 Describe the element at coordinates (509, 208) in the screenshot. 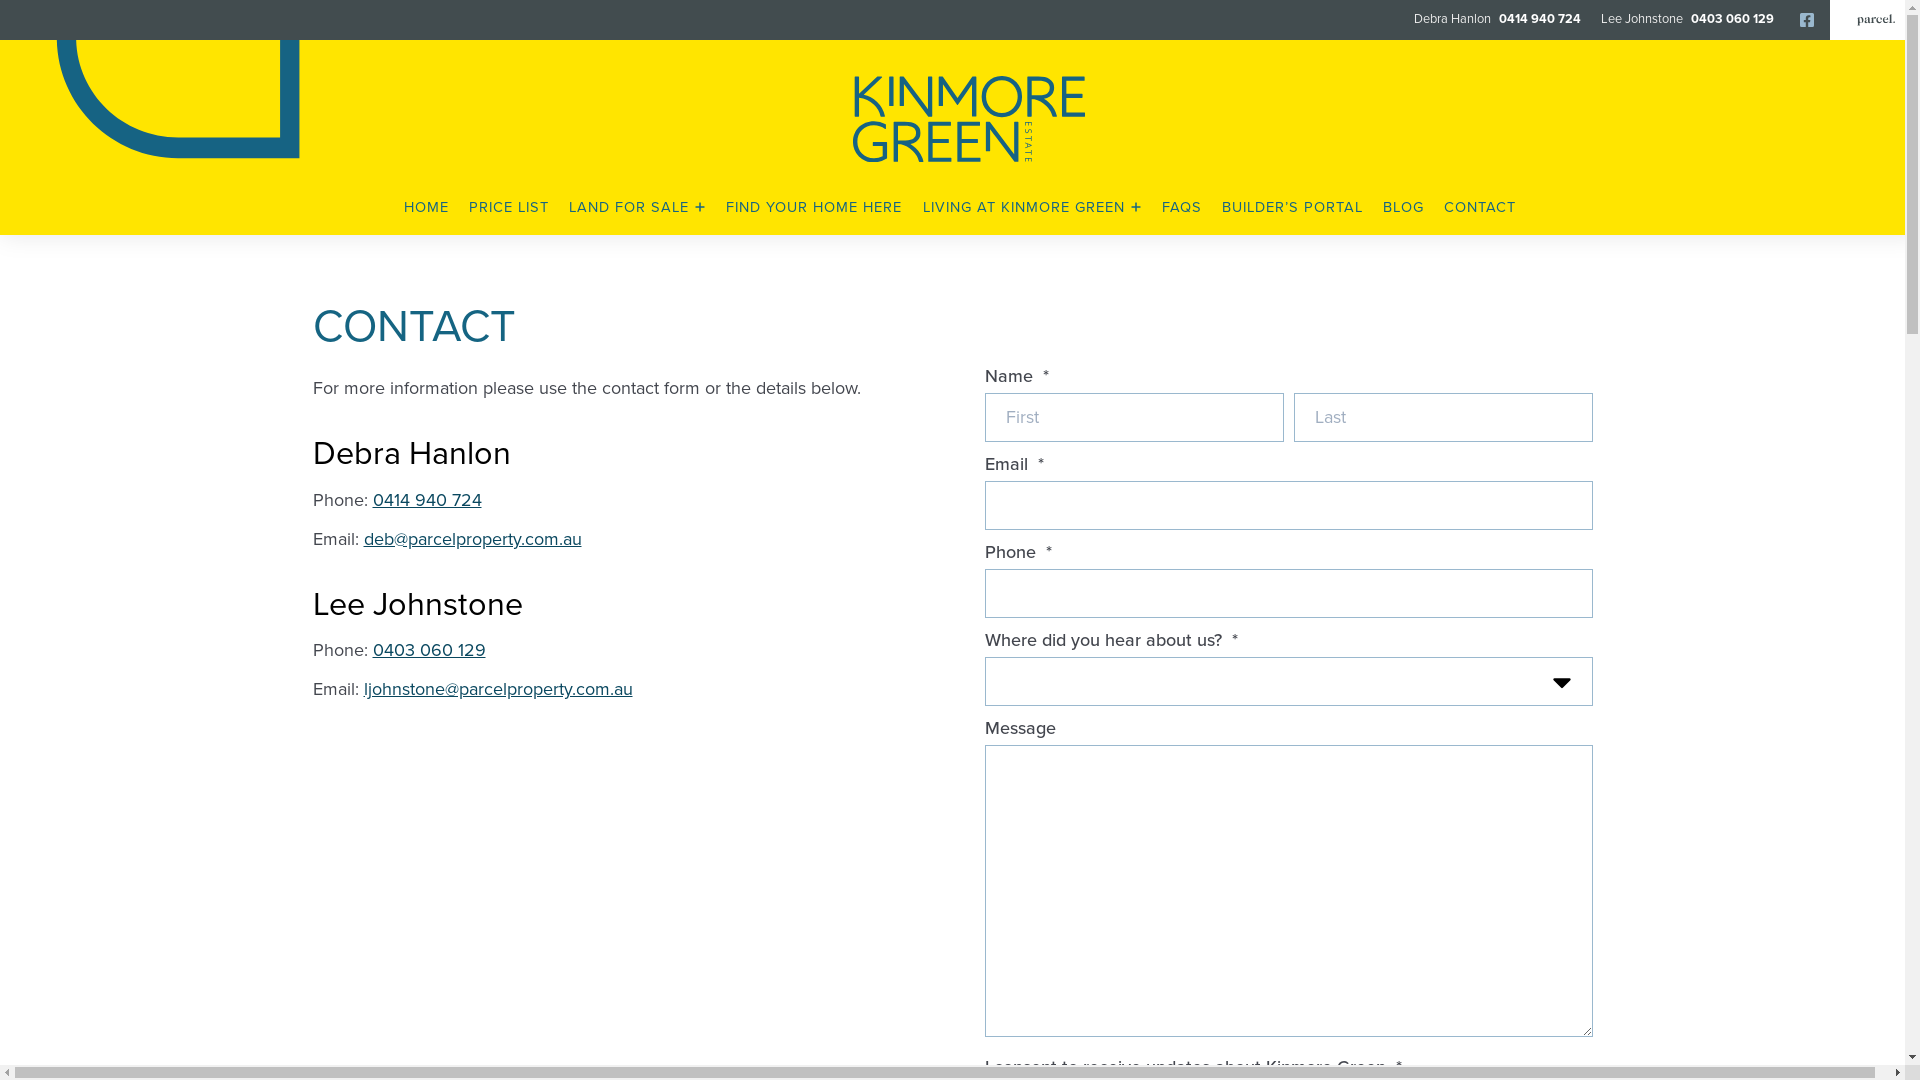

I see `PRICE LIST` at that location.